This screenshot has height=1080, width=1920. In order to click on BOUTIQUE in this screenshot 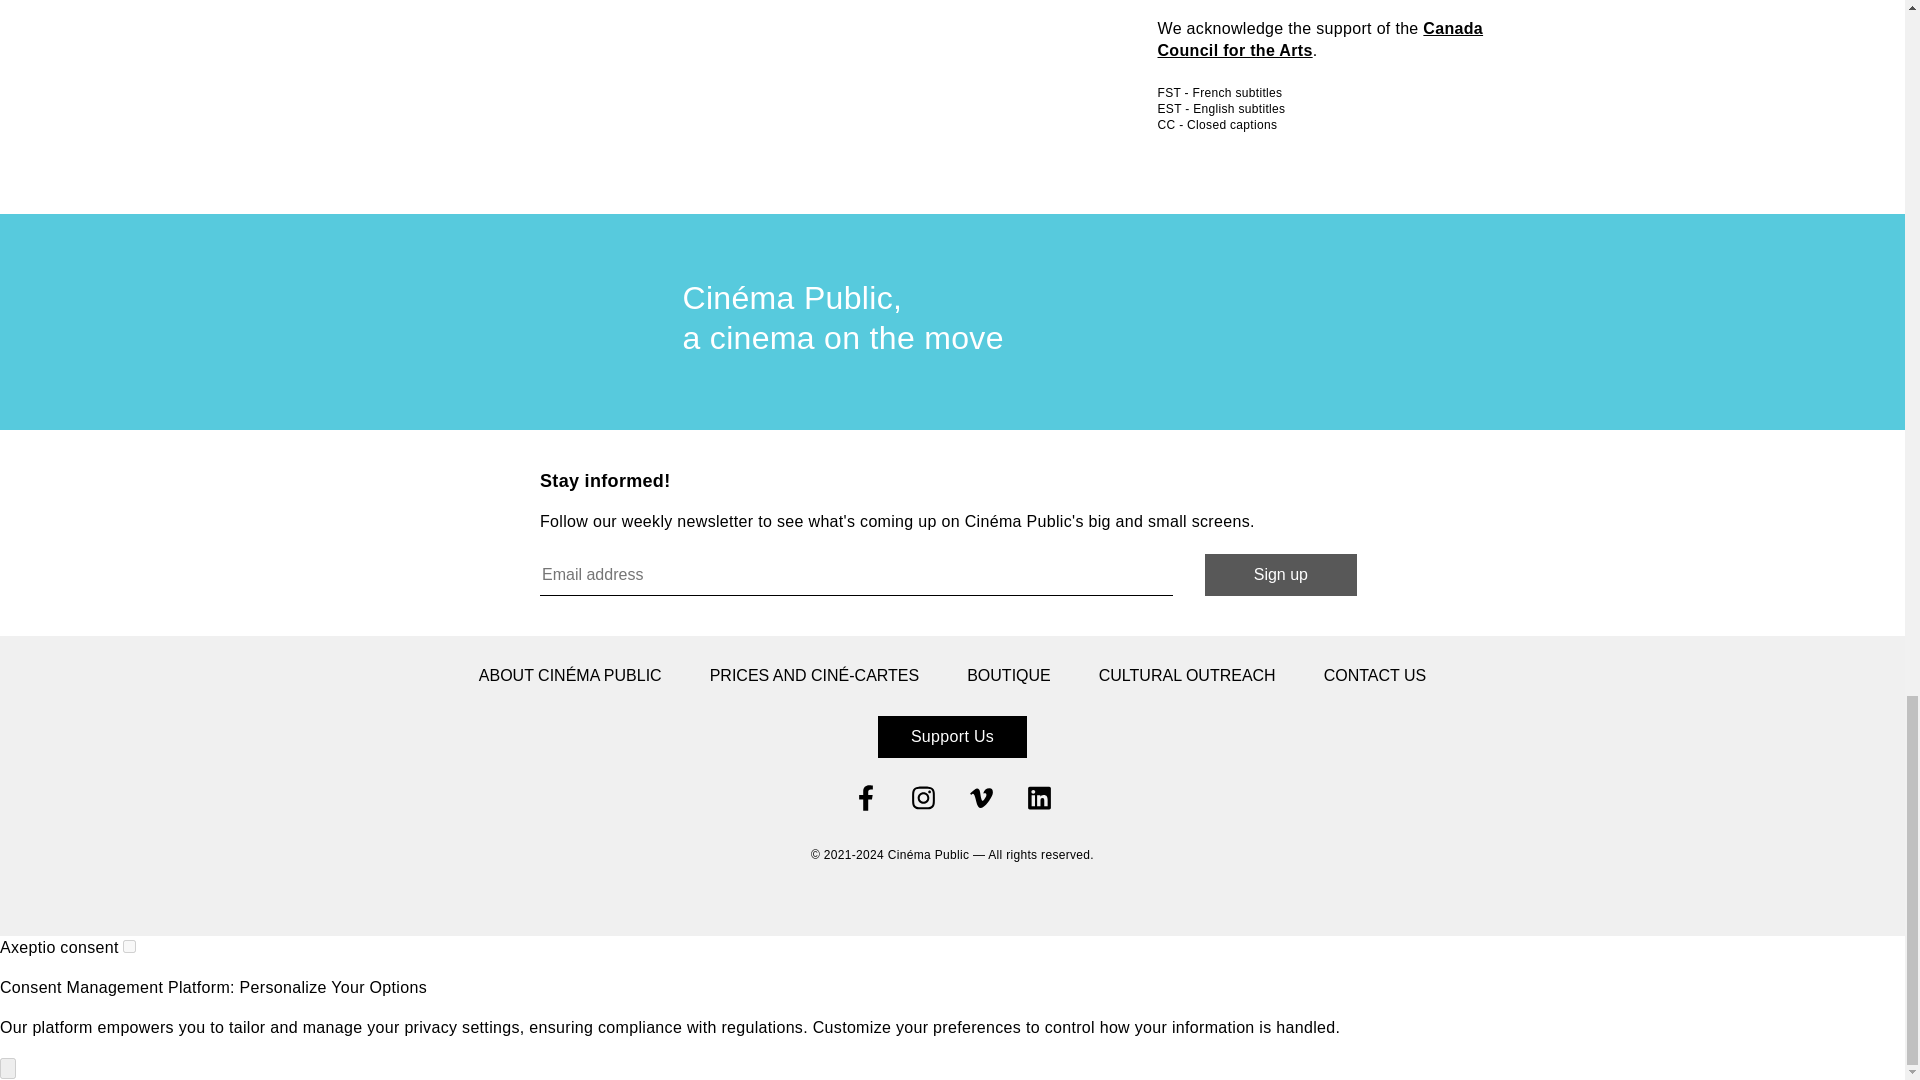, I will do `click(1008, 676)`.